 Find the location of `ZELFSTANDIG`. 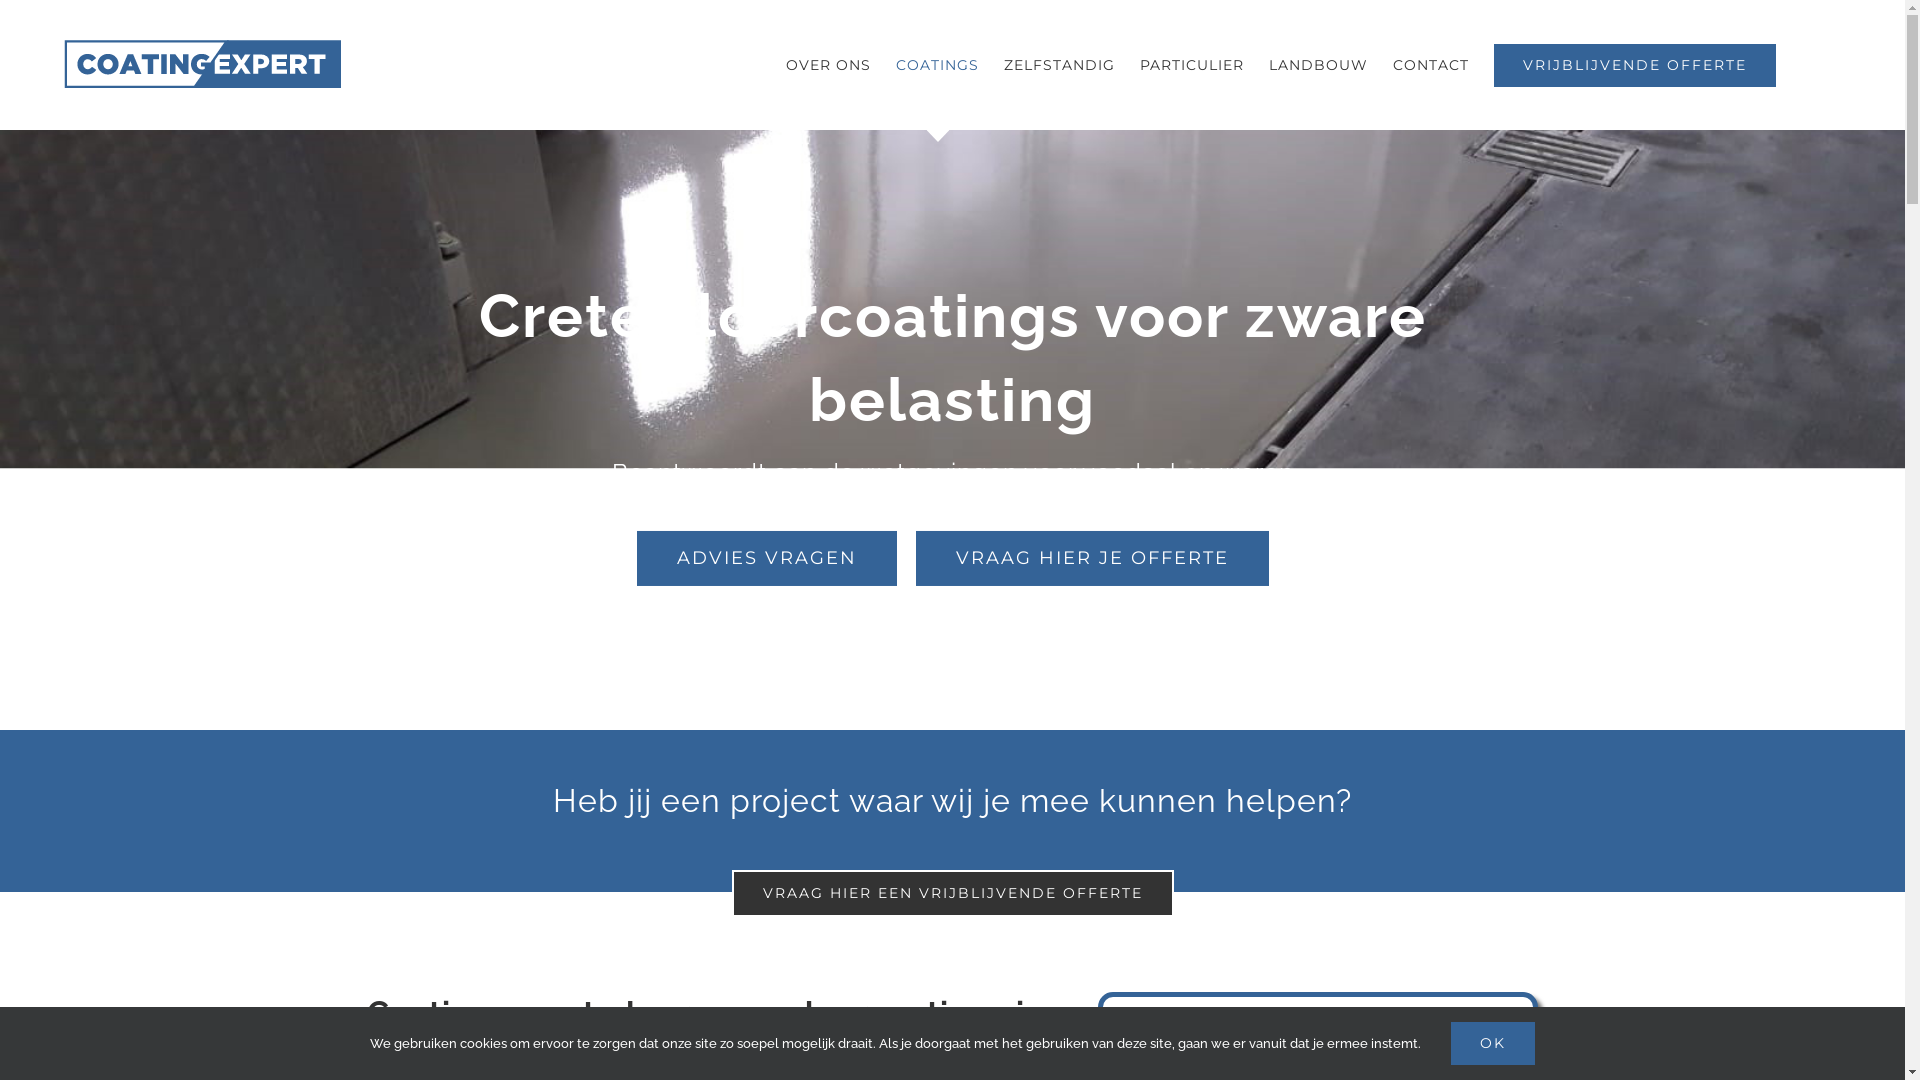

ZELFSTANDIG is located at coordinates (1060, 65).